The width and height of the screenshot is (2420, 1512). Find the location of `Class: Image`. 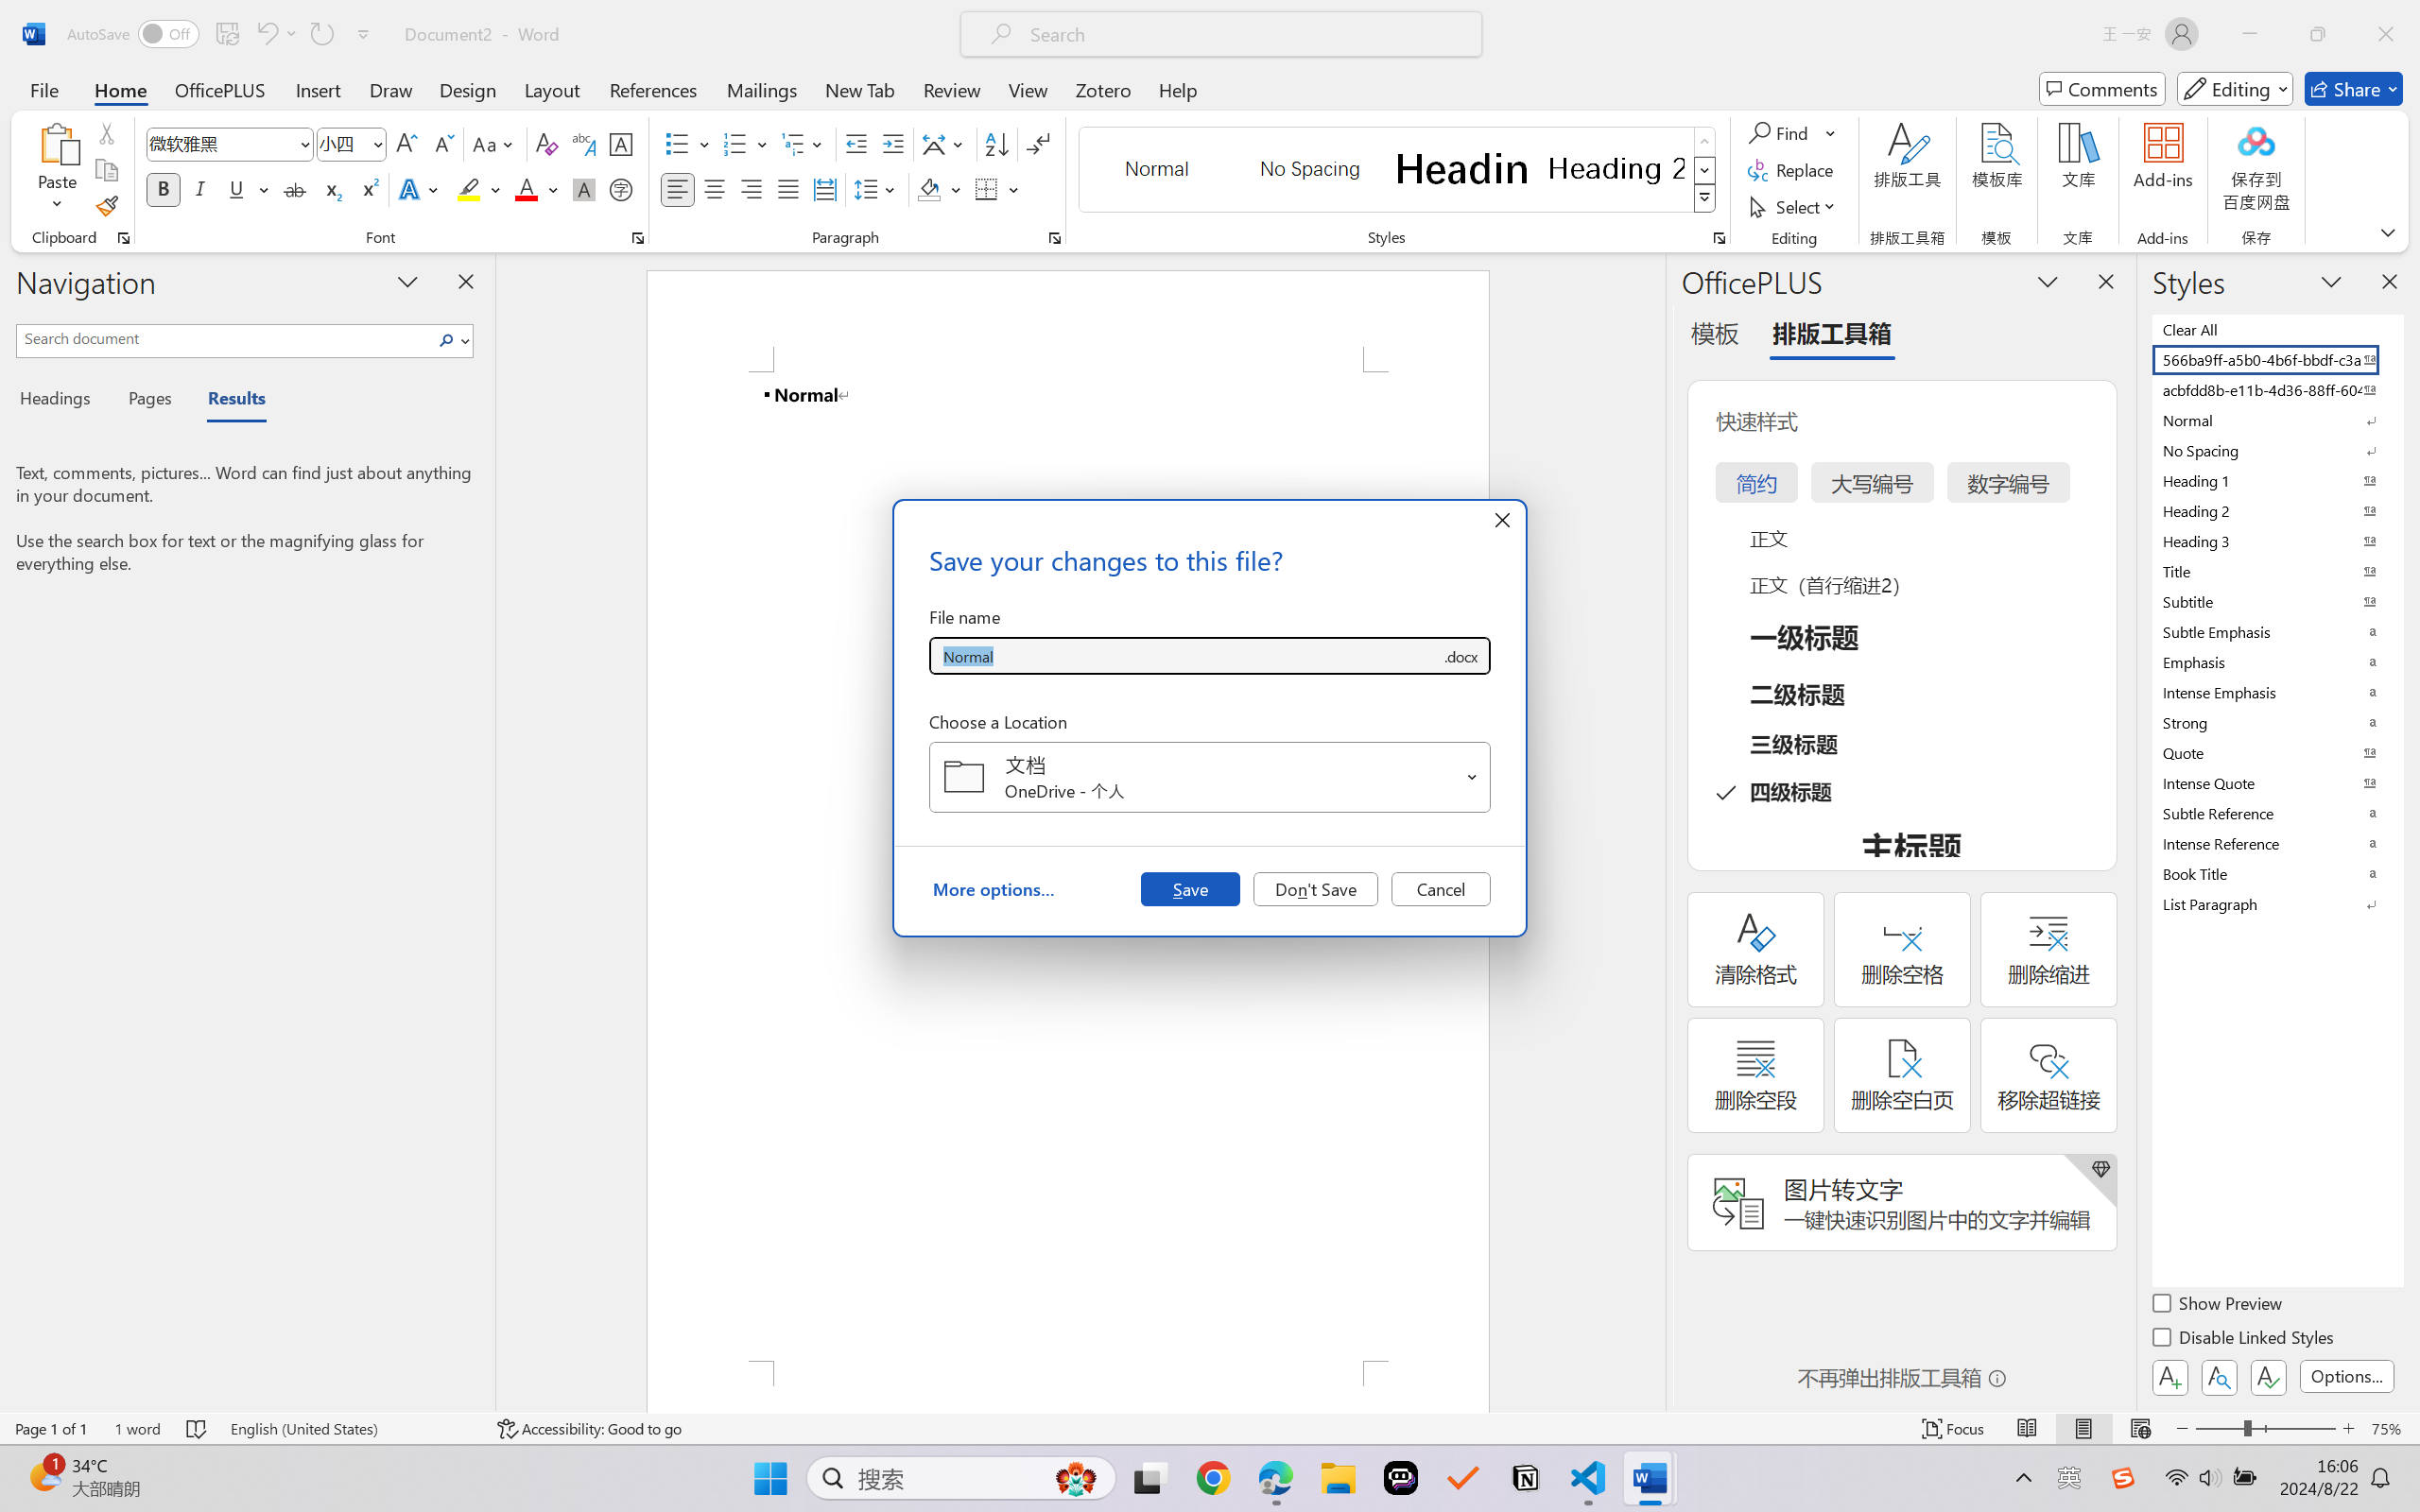

Class: Image is located at coordinates (2123, 1478).